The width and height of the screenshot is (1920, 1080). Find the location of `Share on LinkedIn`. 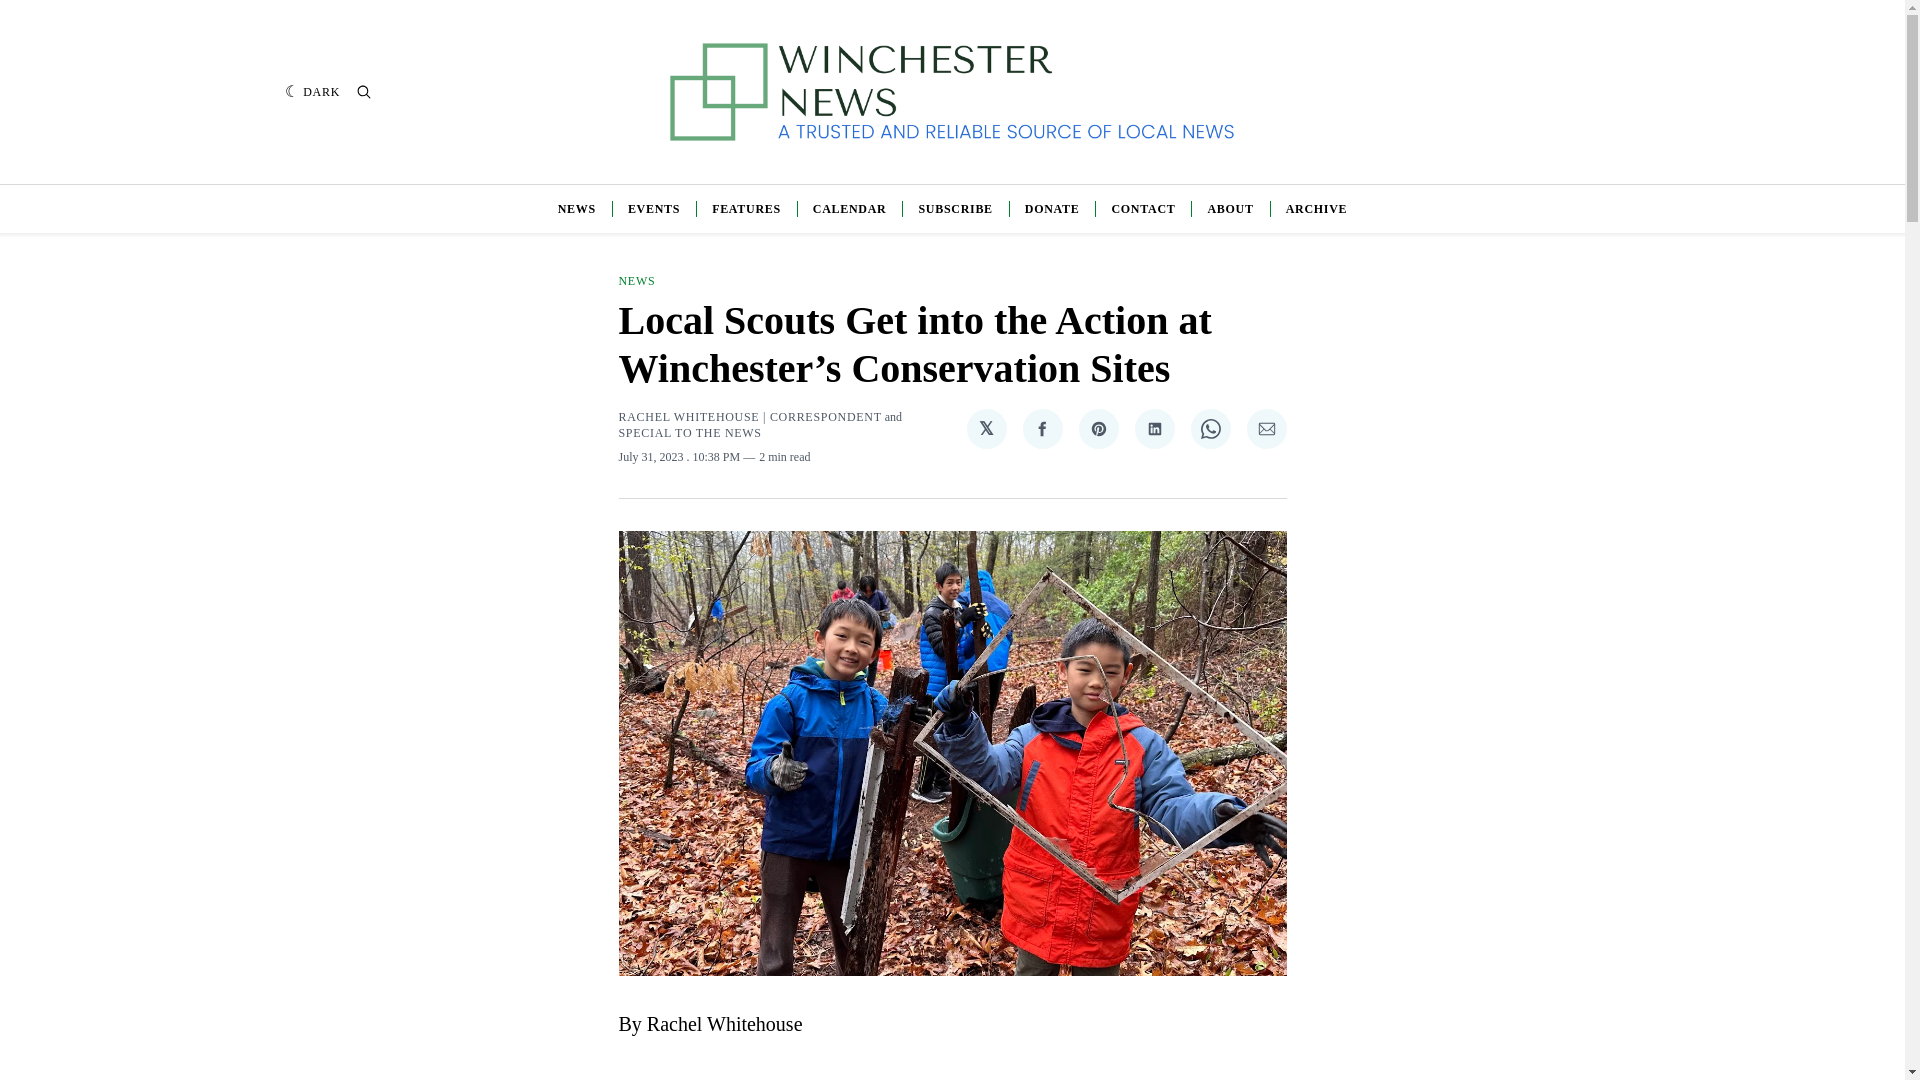

Share on LinkedIn is located at coordinates (1154, 429).